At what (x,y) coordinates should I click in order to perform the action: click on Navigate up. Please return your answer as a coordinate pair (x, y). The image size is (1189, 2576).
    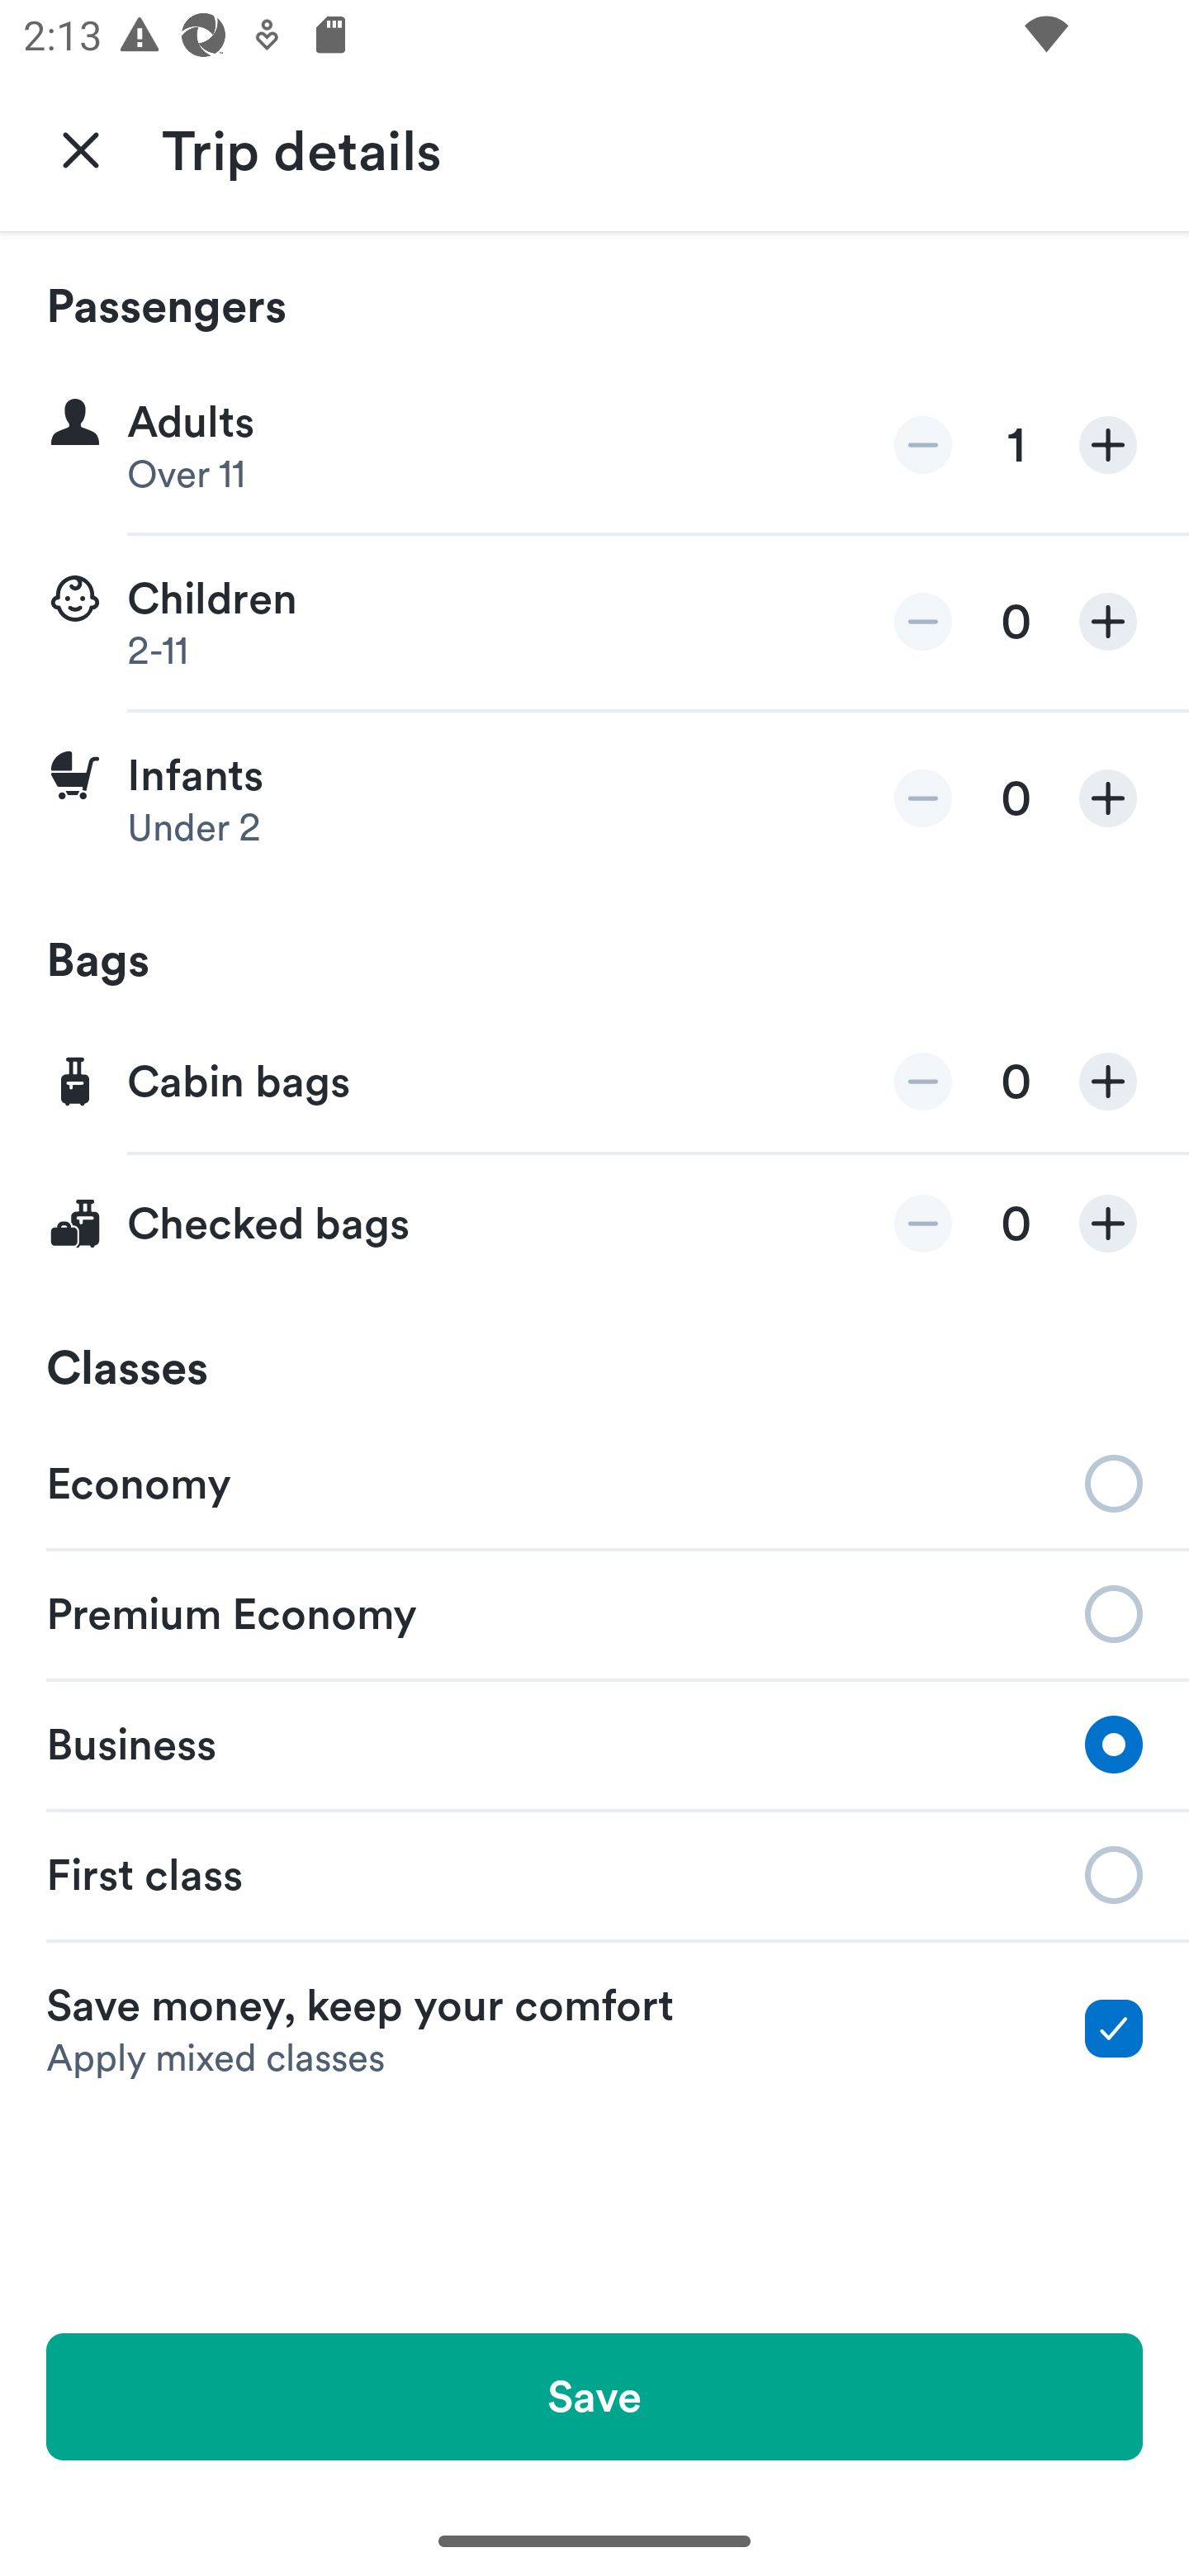
    Looking at the image, I should click on (81, 149).